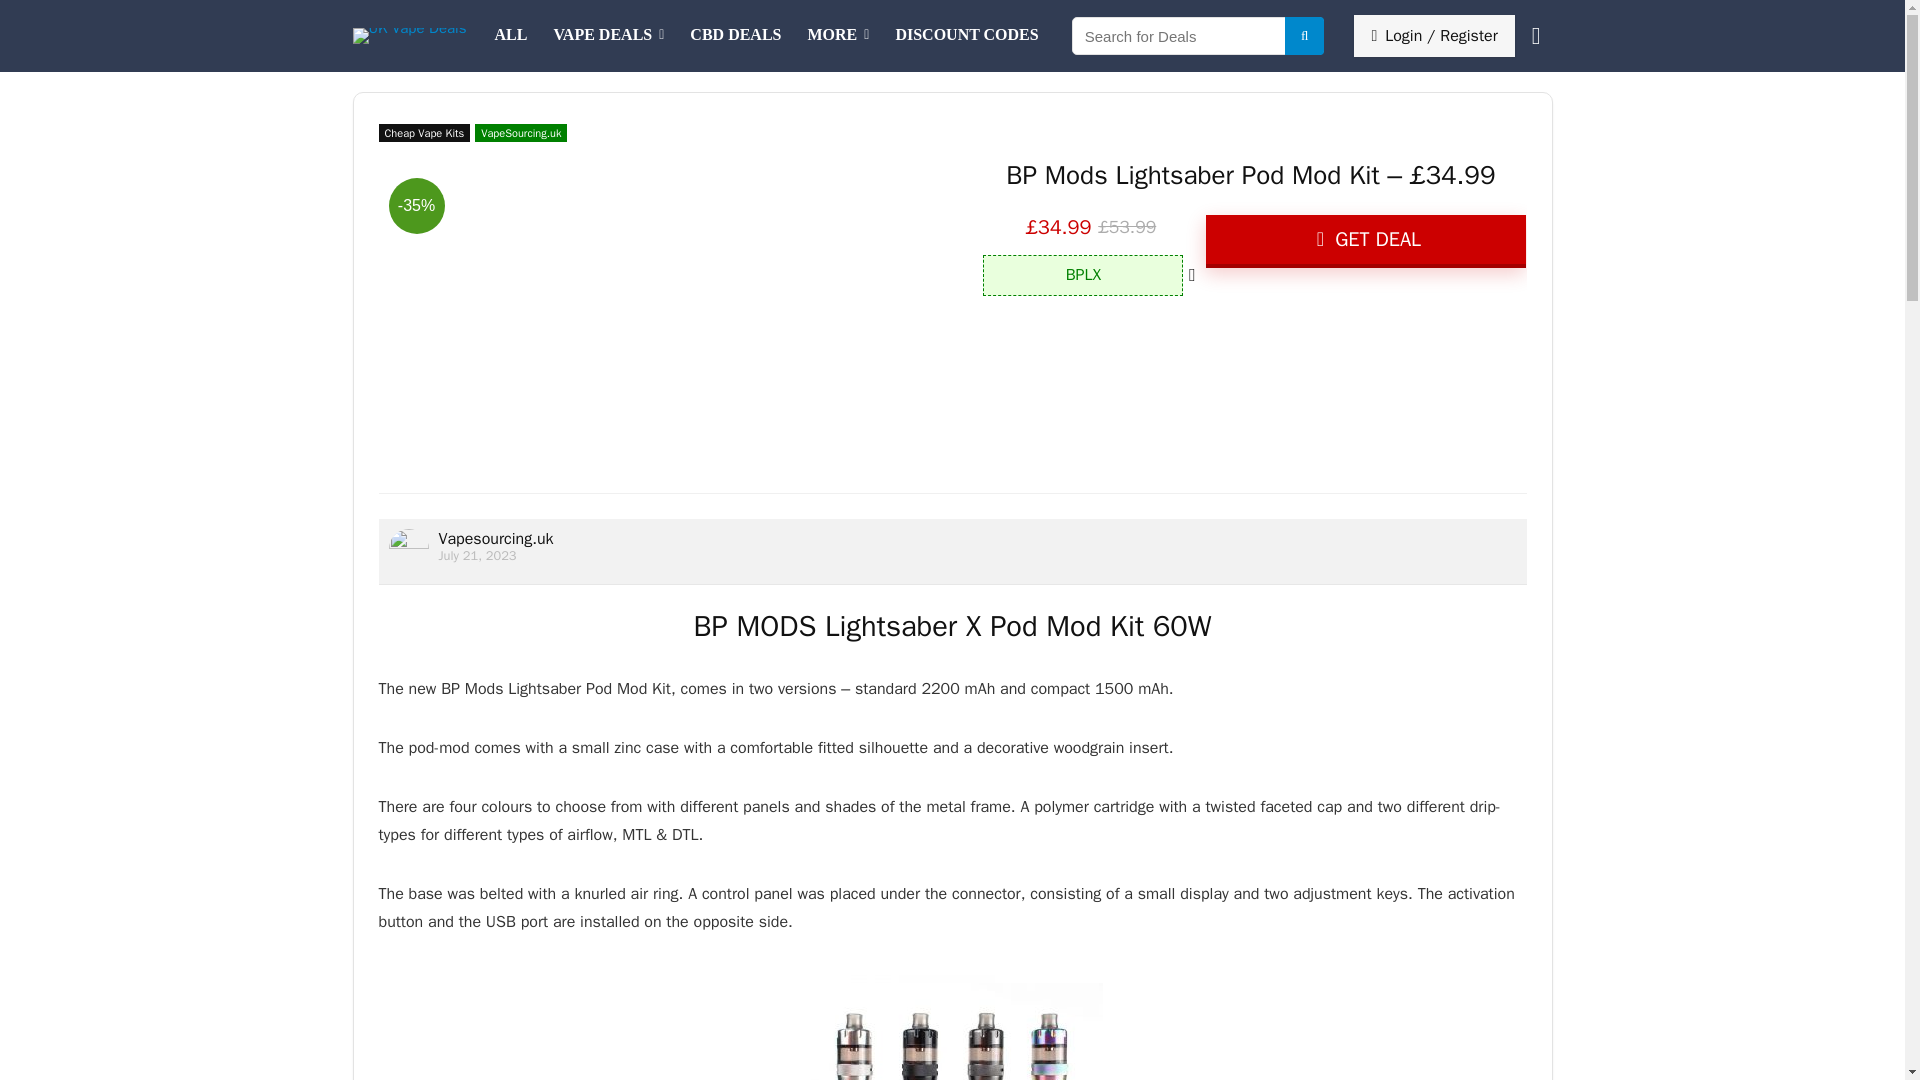 This screenshot has width=1920, height=1080. What do you see at coordinates (510, 36) in the screenshot?
I see `ALL` at bounding box center [510, 36].